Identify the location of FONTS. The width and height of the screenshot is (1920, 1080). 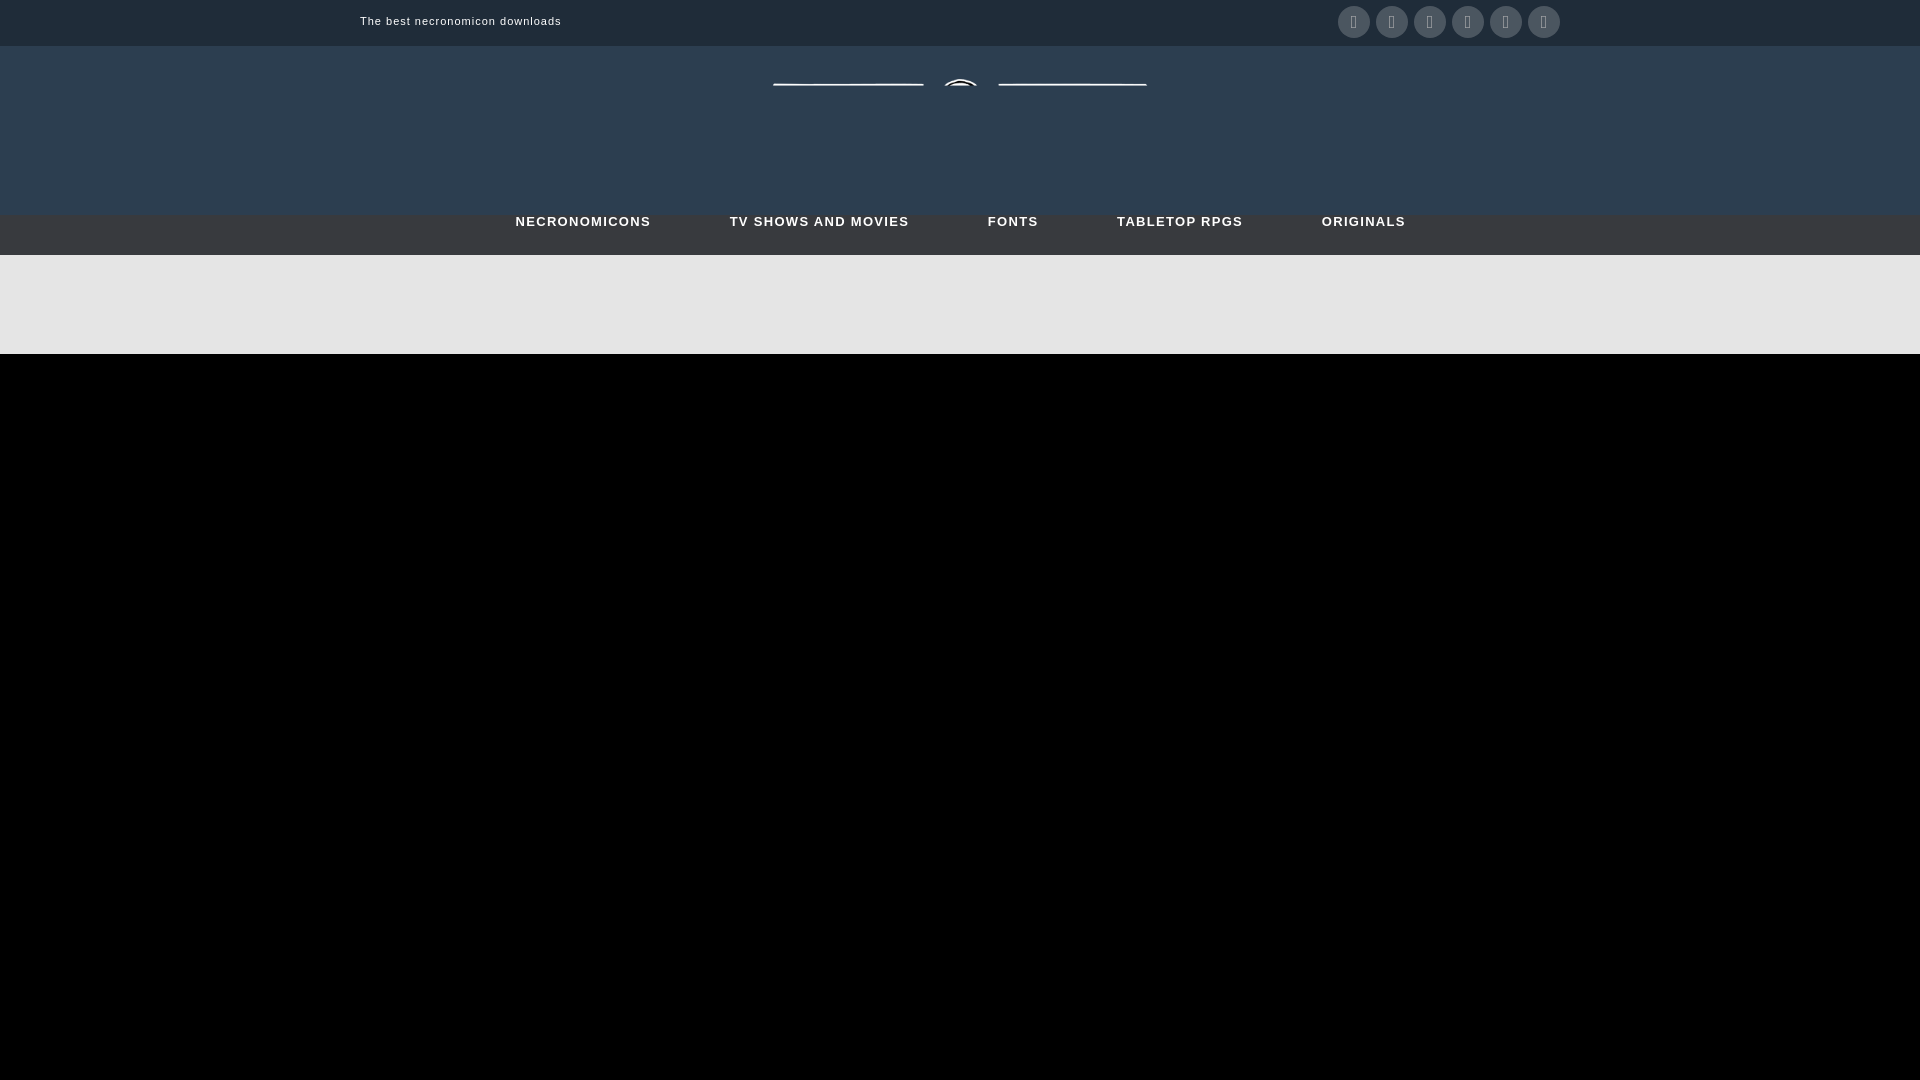
(1012, 234).